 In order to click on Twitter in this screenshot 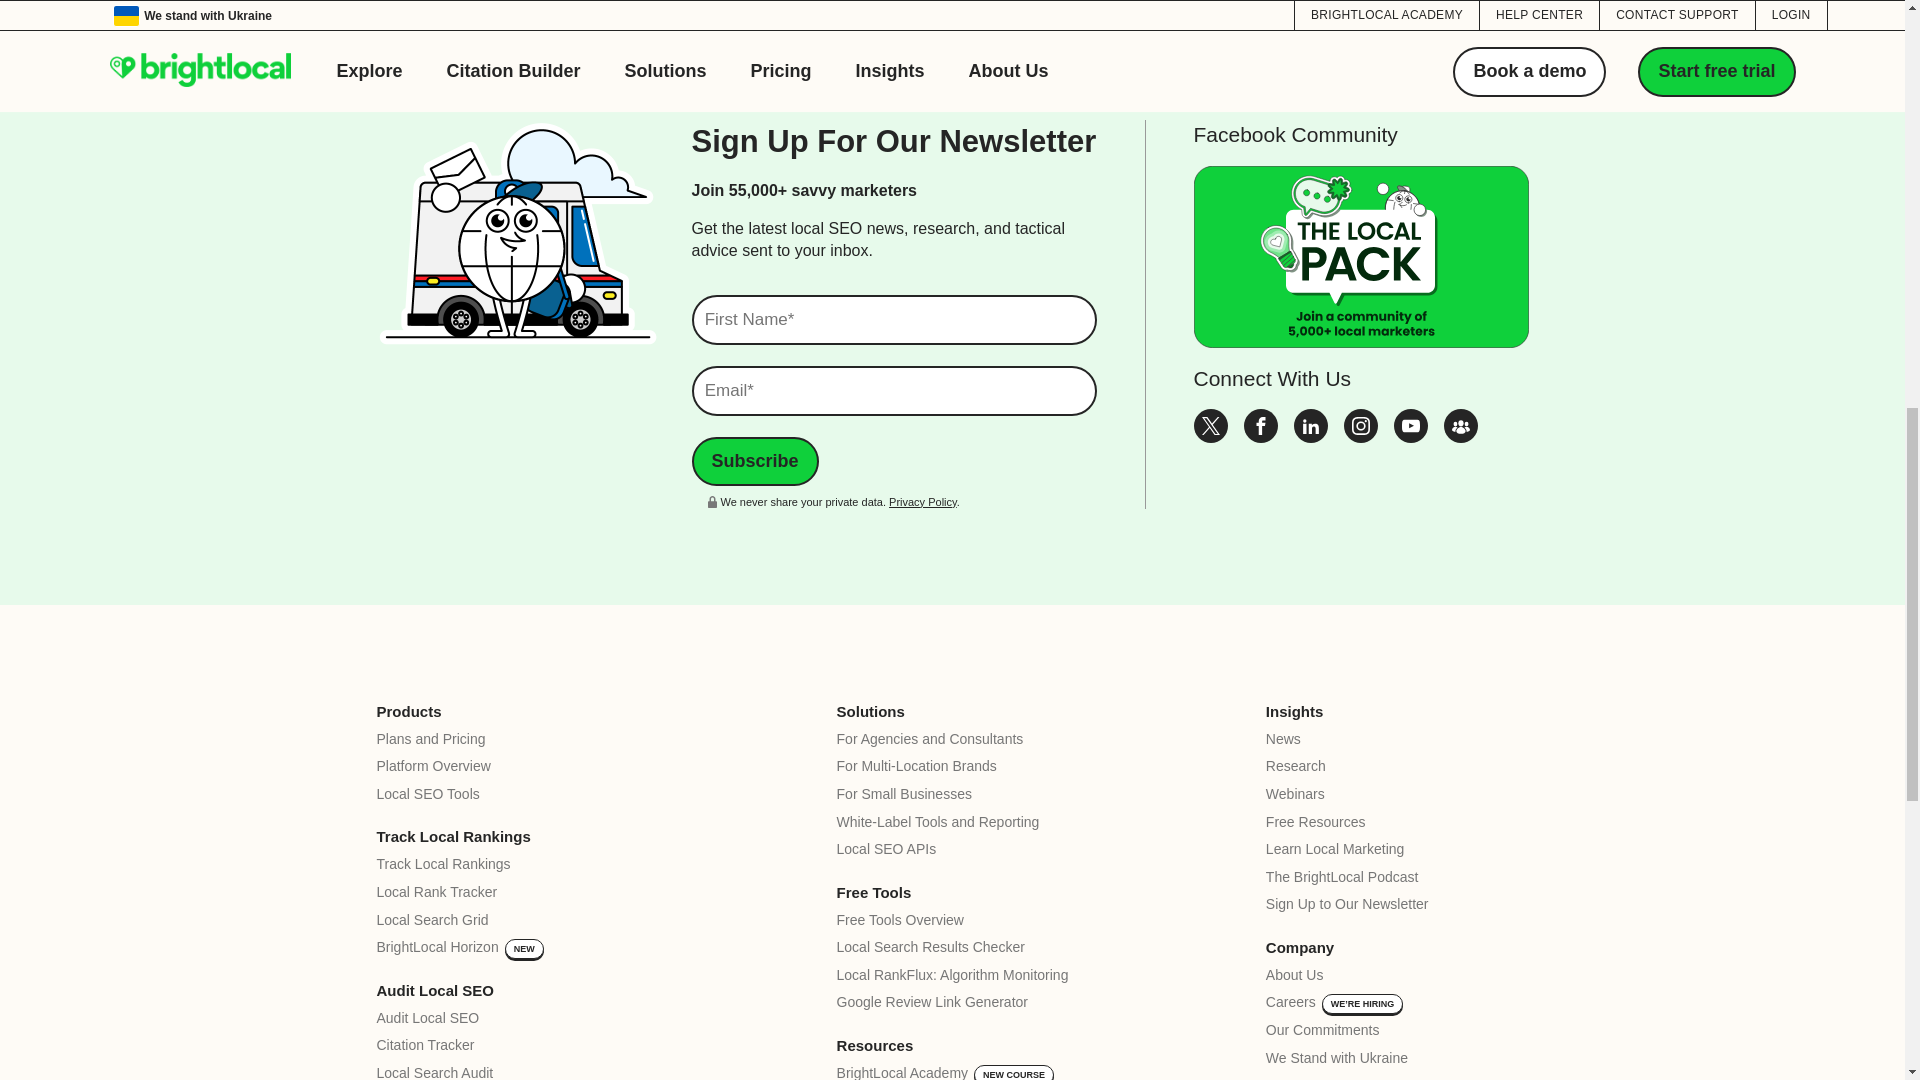, I will do `click(1211, 437)`.